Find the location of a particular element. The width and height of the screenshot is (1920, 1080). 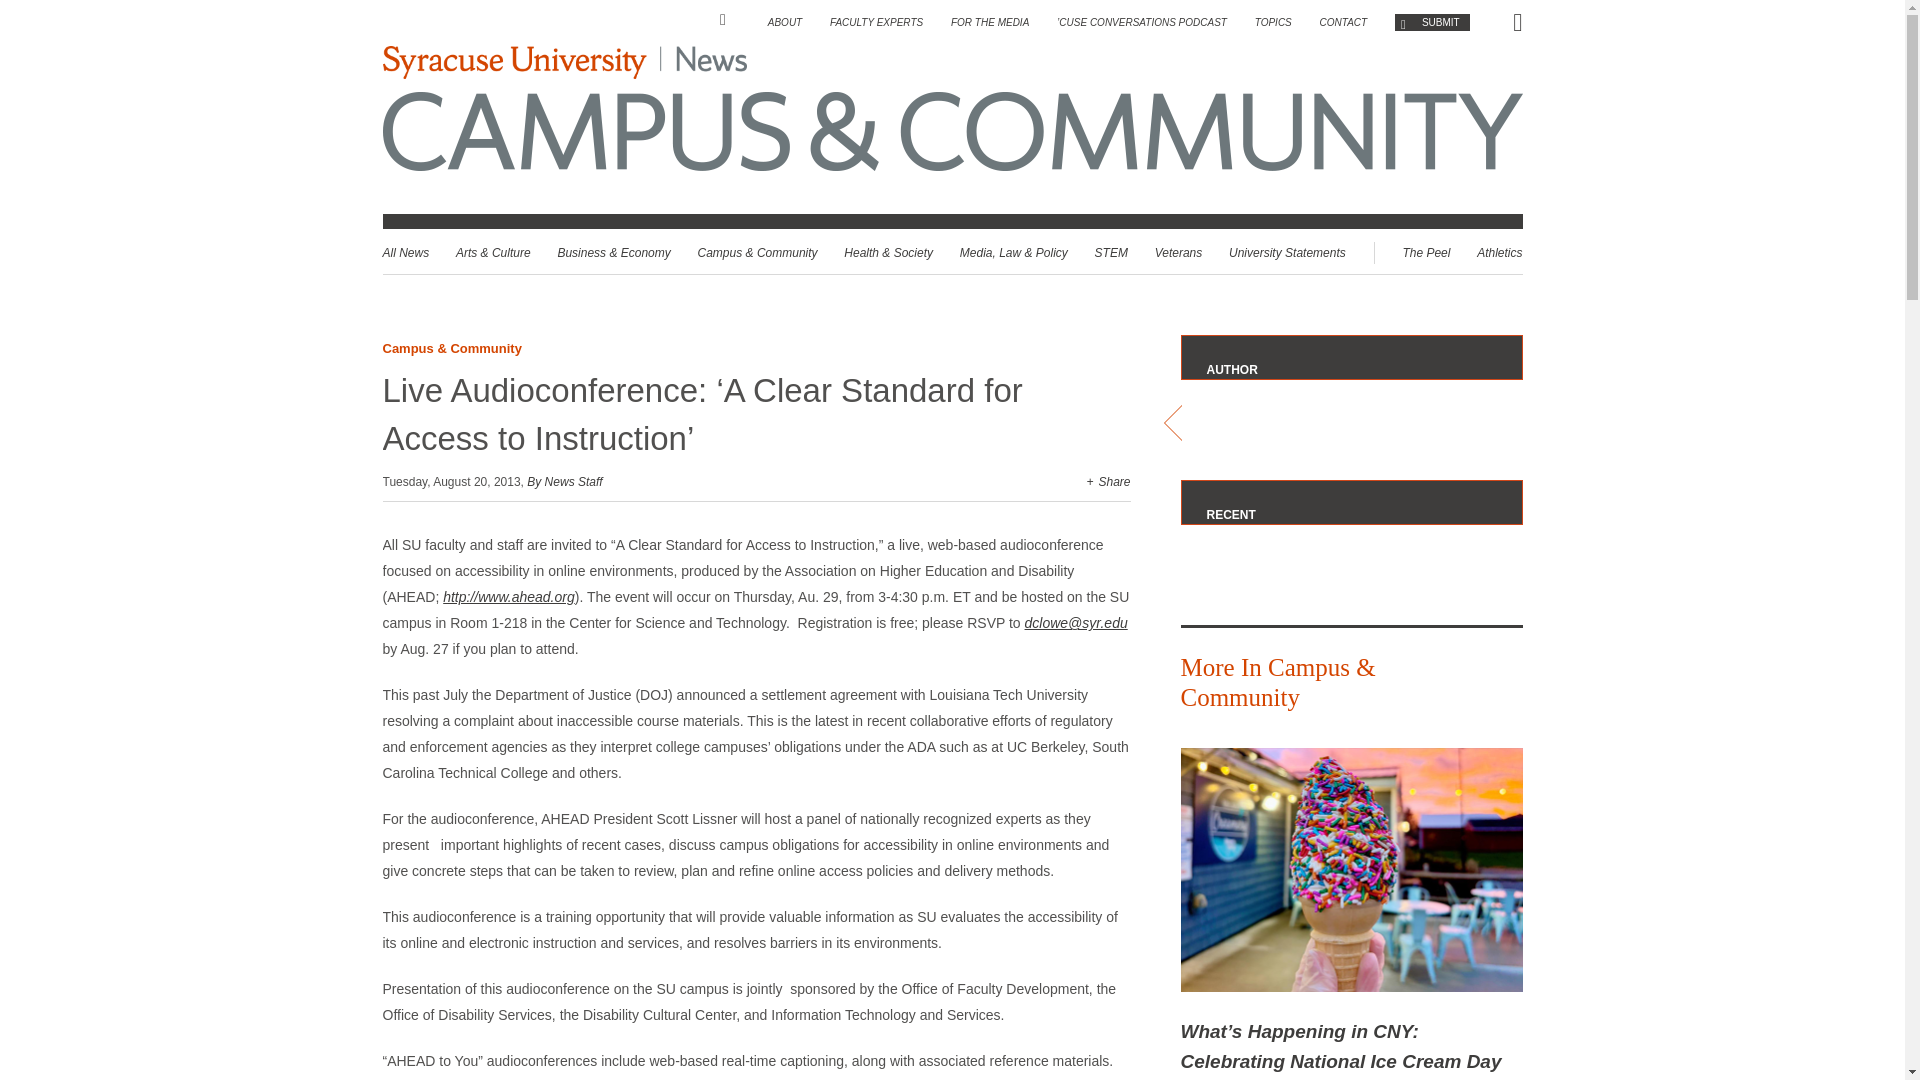

Faculty Experts is located at coordinates (876, 22).